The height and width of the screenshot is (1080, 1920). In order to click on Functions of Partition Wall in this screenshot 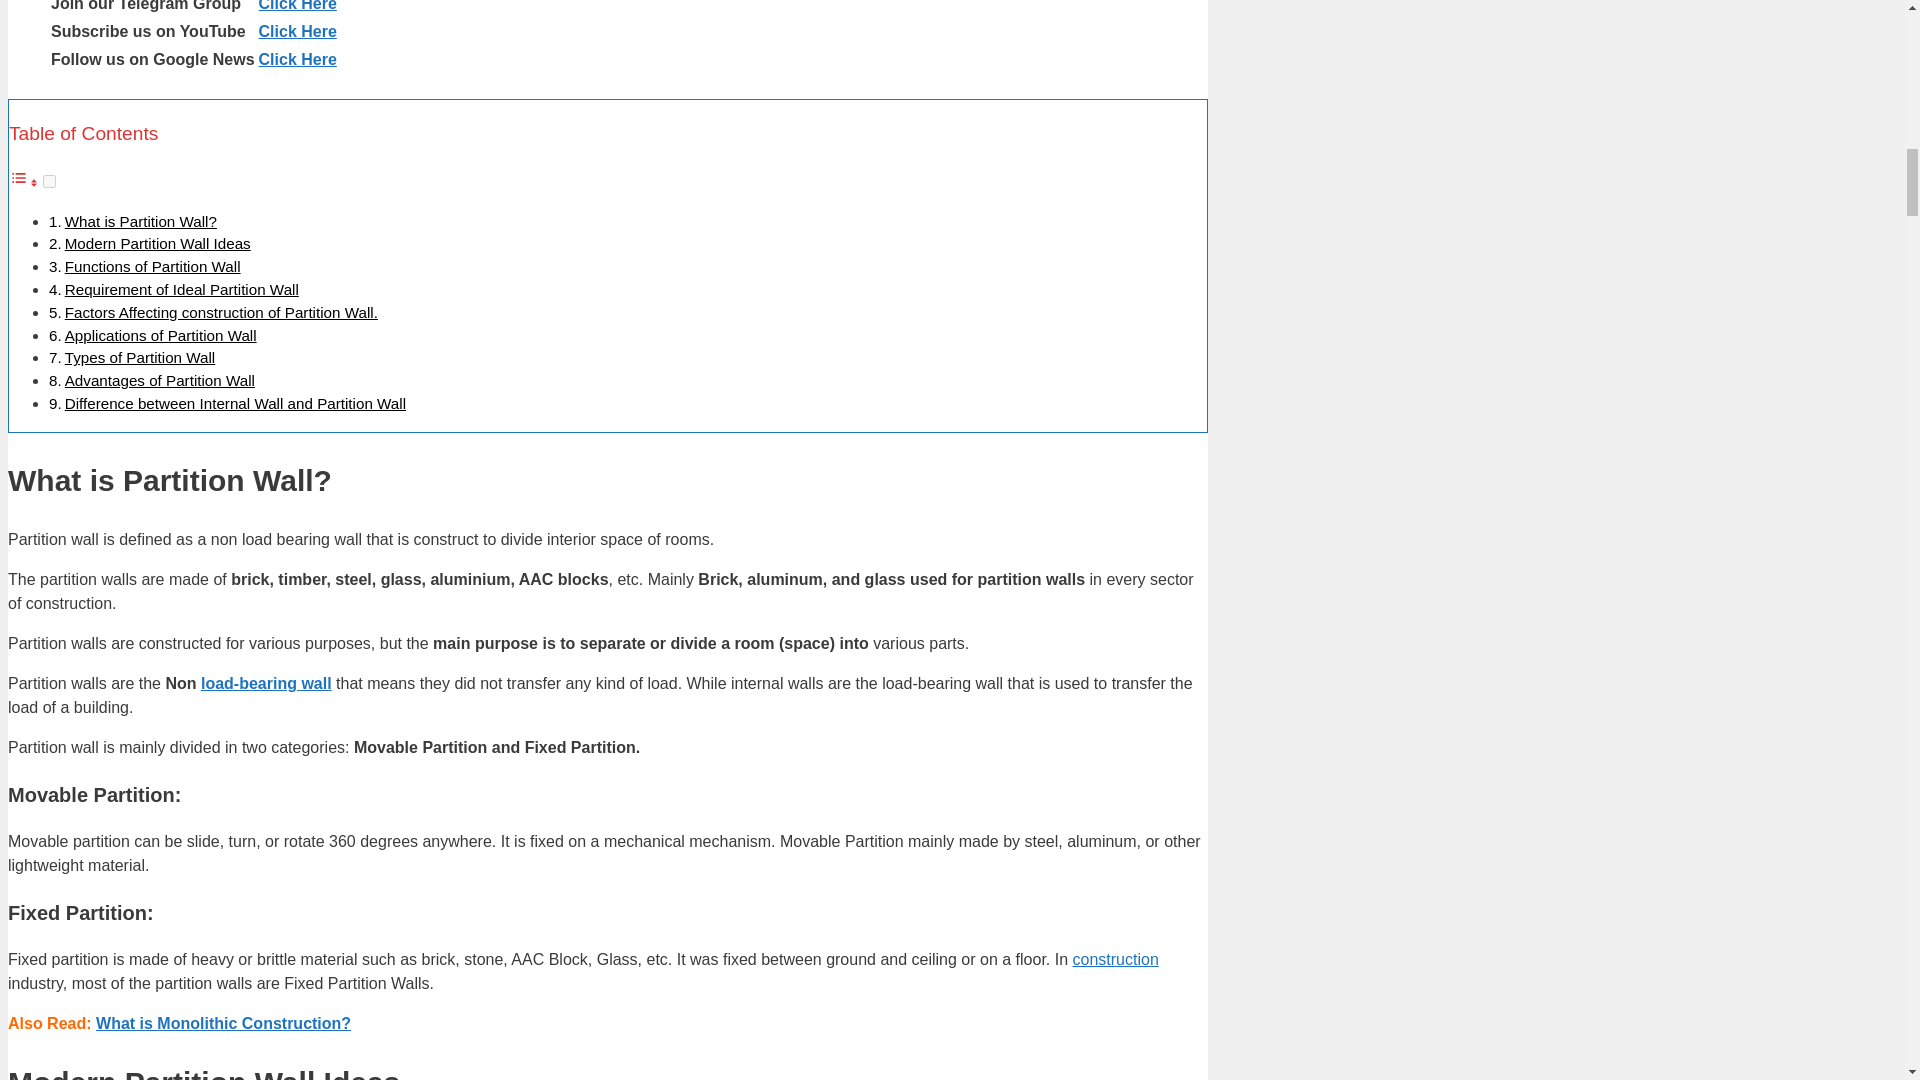, I will do `click(153, 266)`.